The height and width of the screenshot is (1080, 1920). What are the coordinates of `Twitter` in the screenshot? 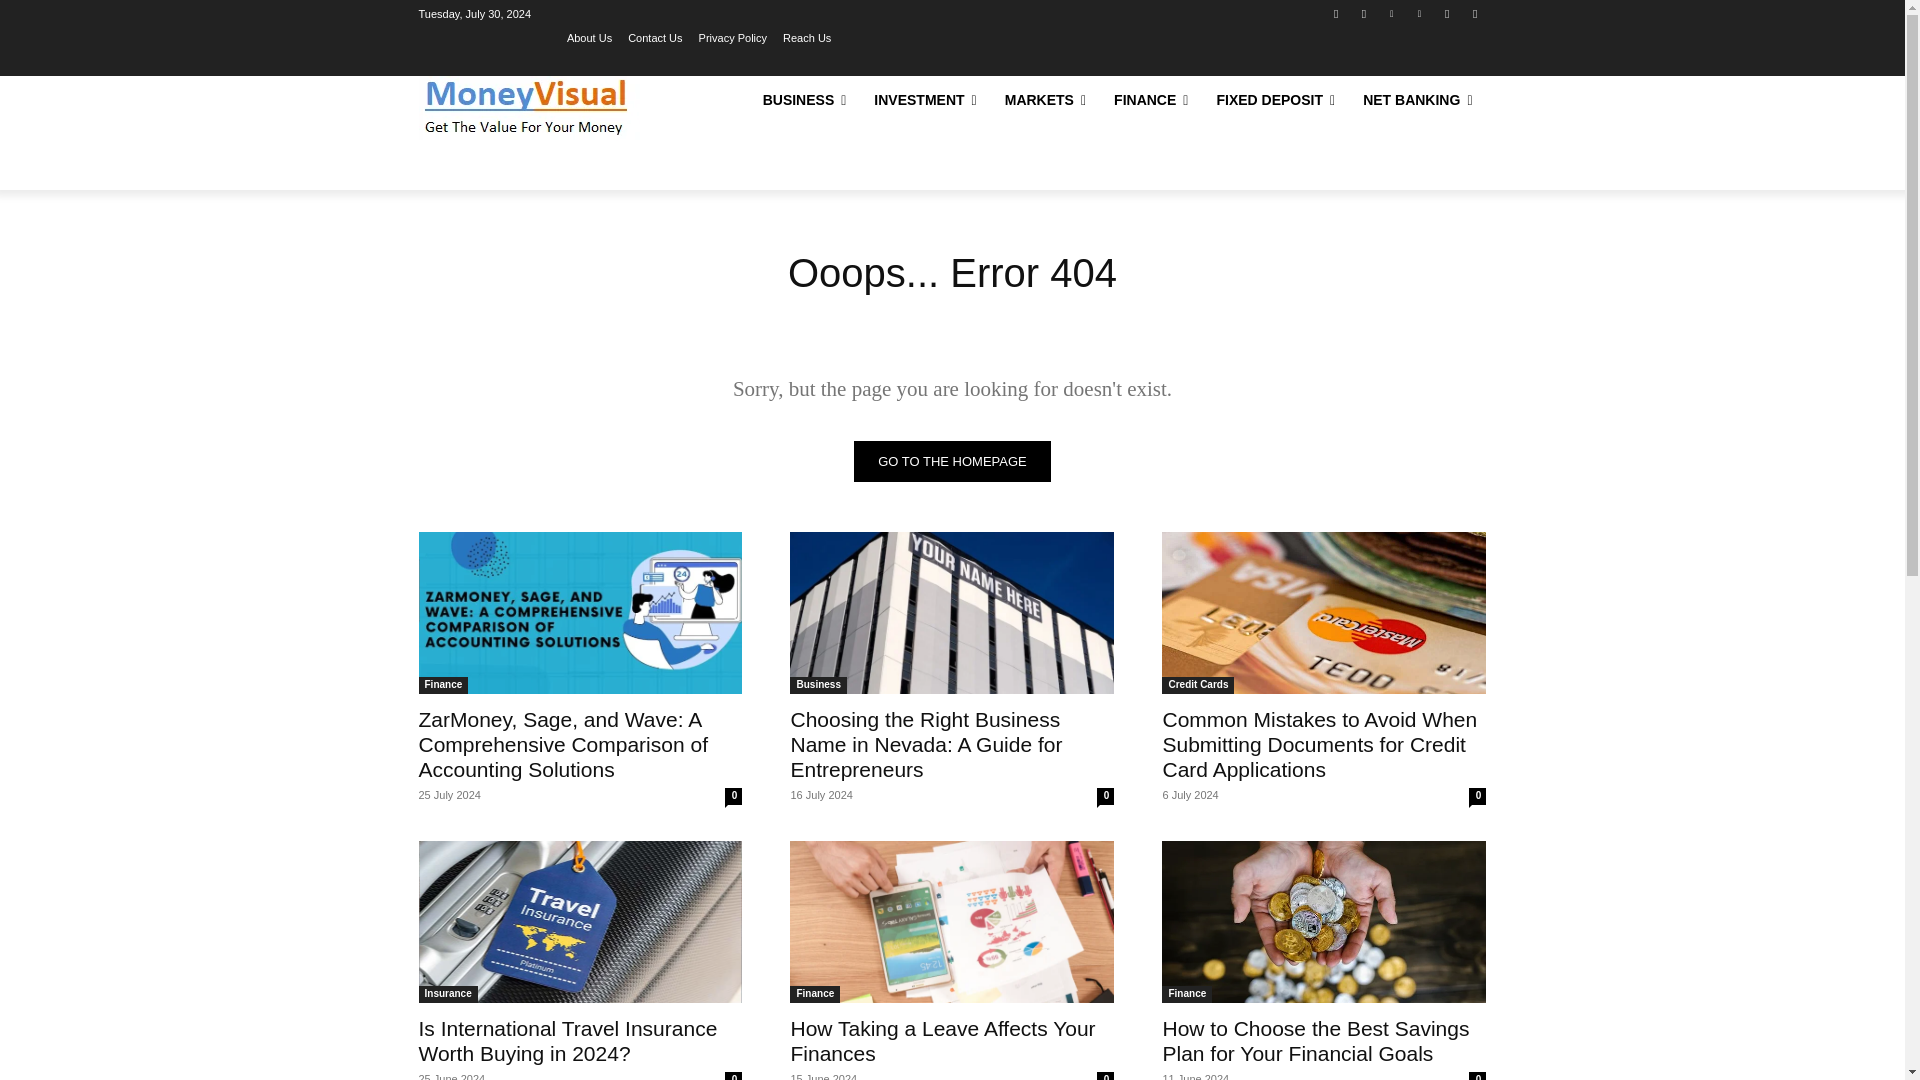 It's located at (1448, 13).